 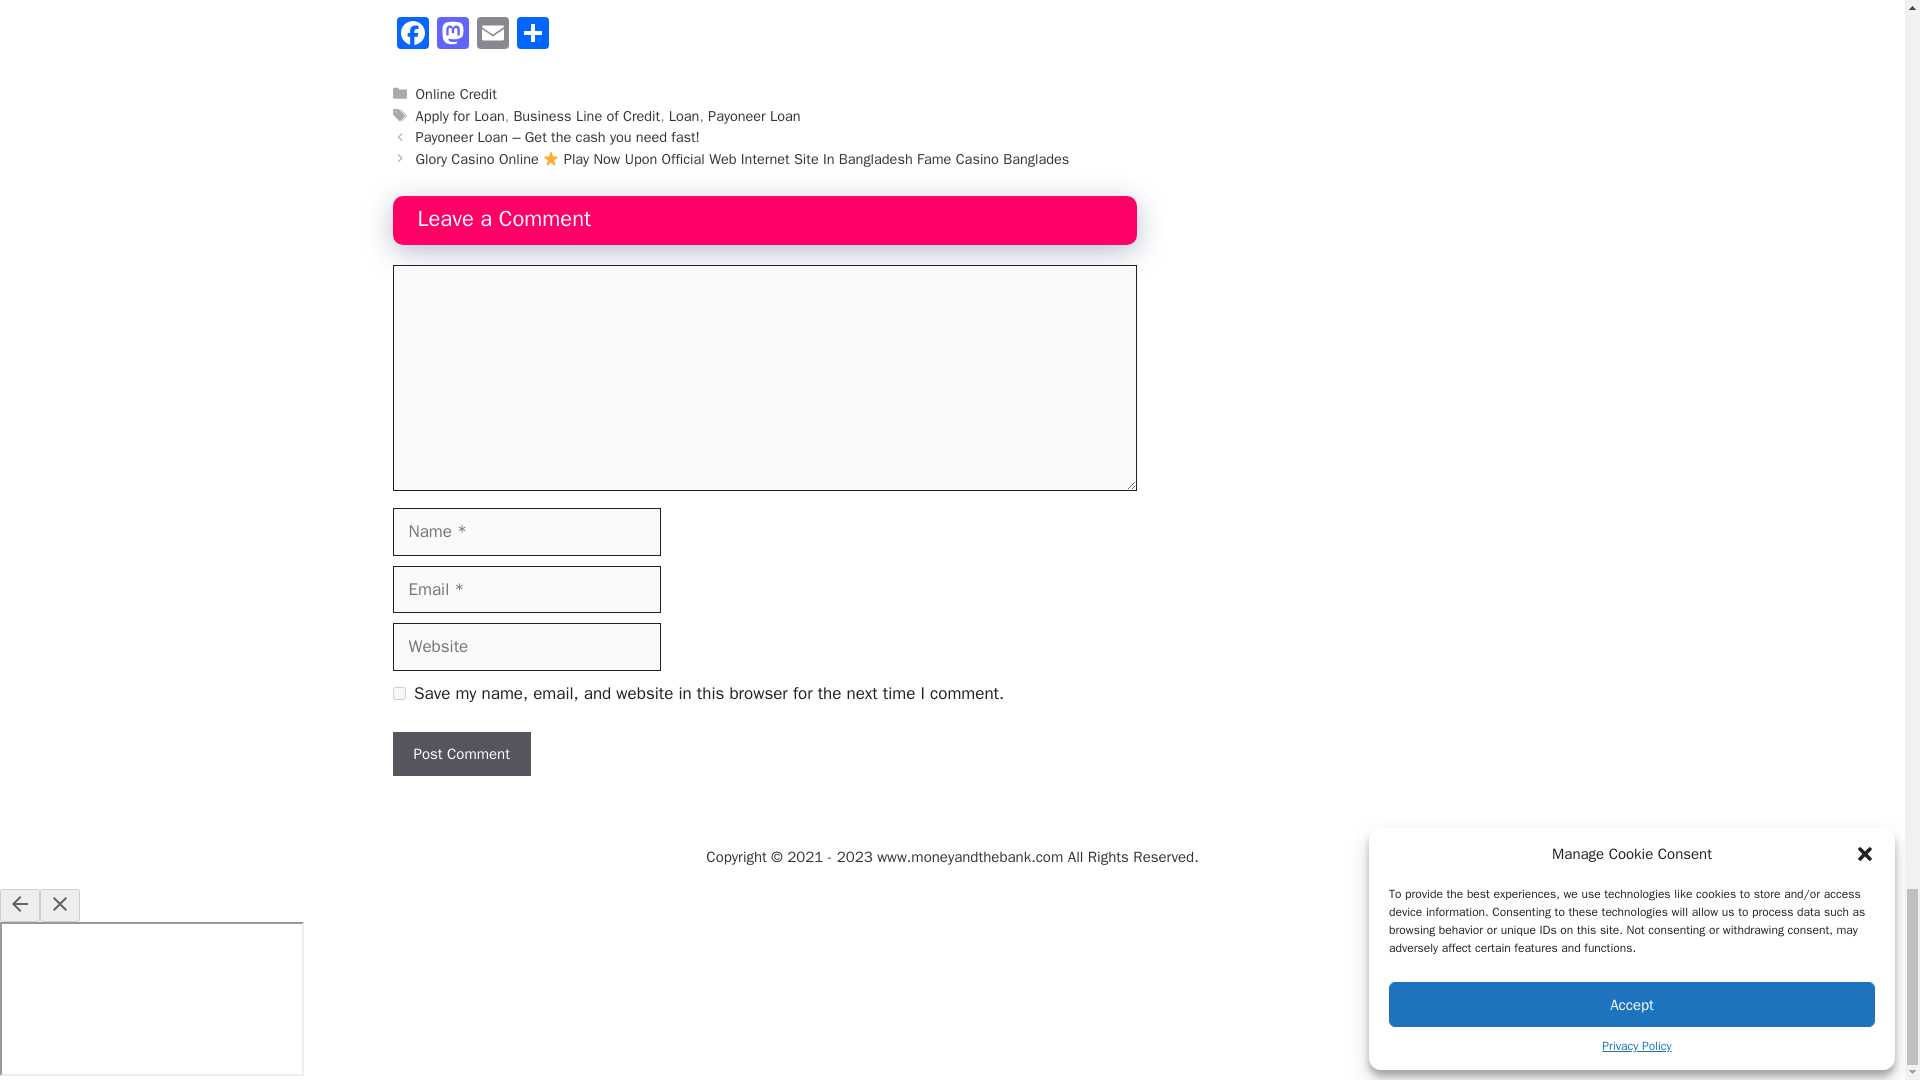 I want to click on yes, so click(x=398, y=692).